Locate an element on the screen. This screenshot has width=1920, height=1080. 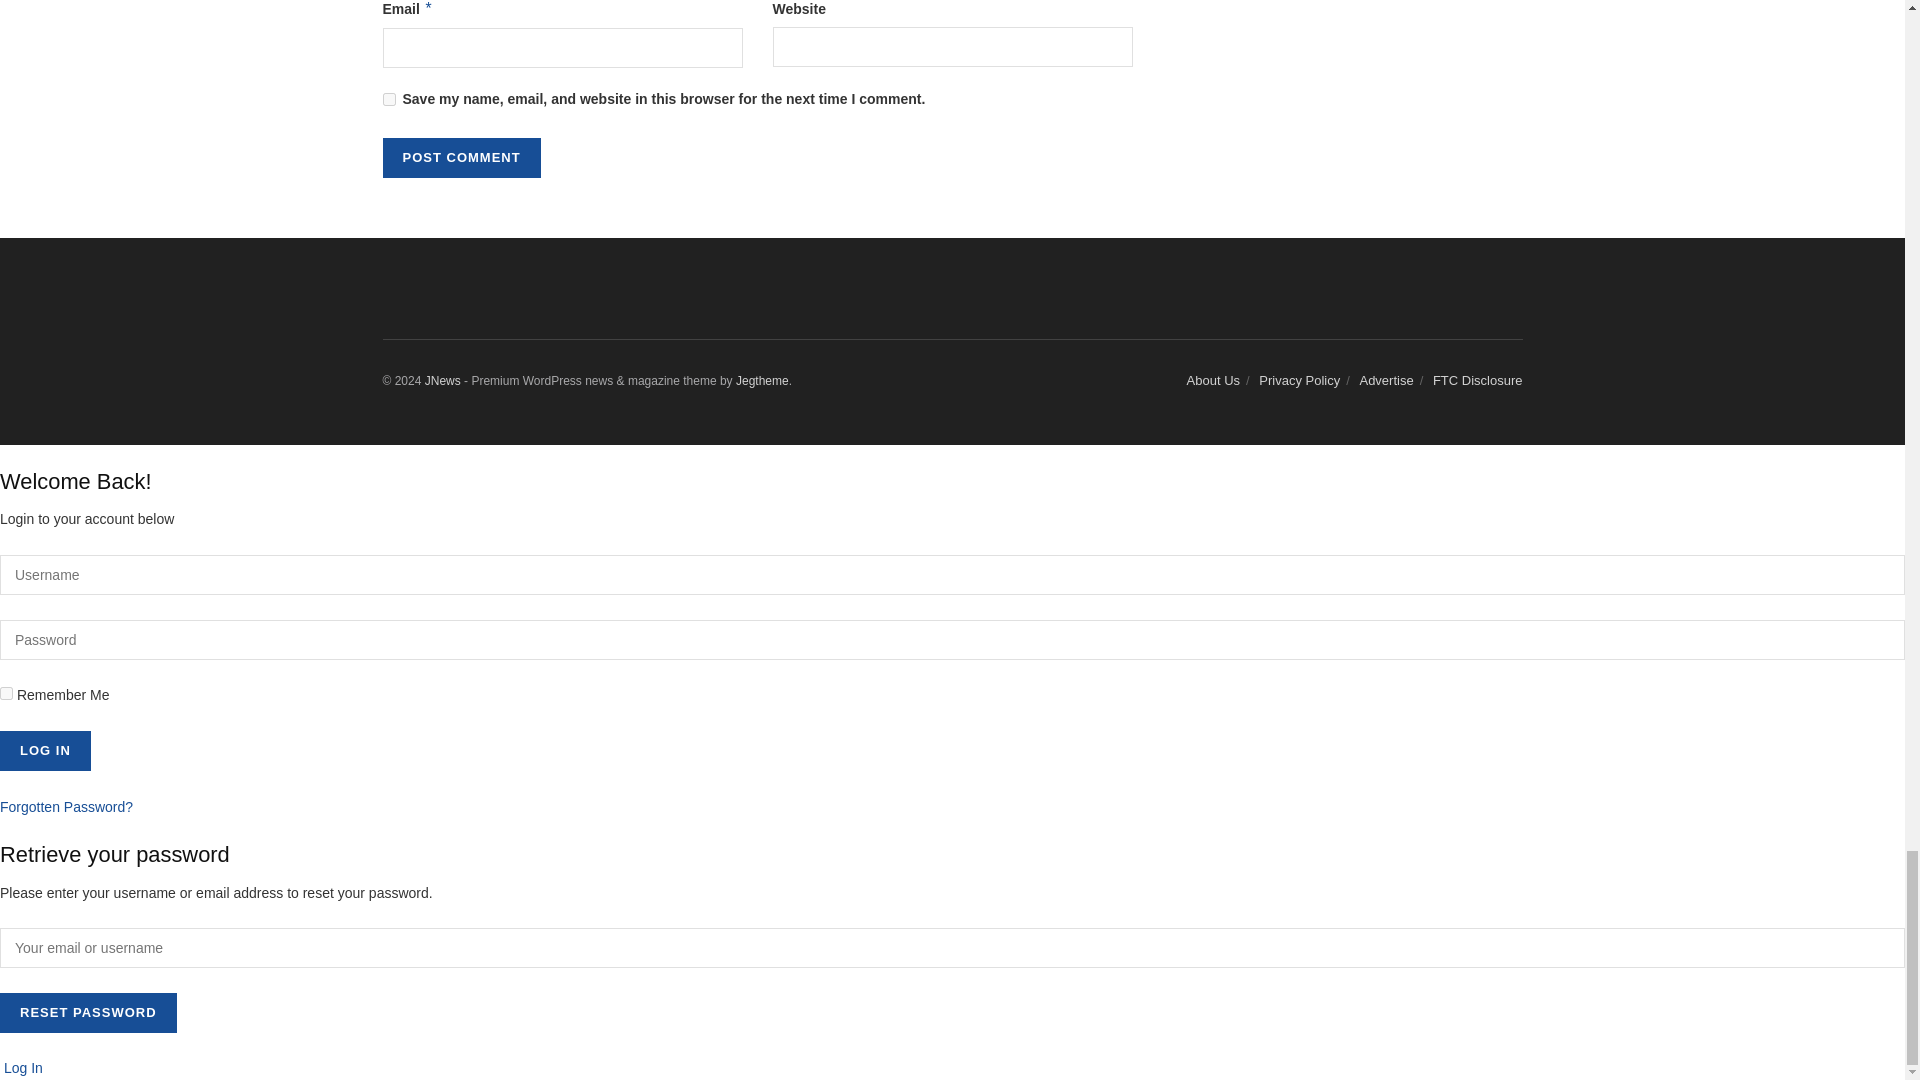
yes is located at coordinates (388, 98).